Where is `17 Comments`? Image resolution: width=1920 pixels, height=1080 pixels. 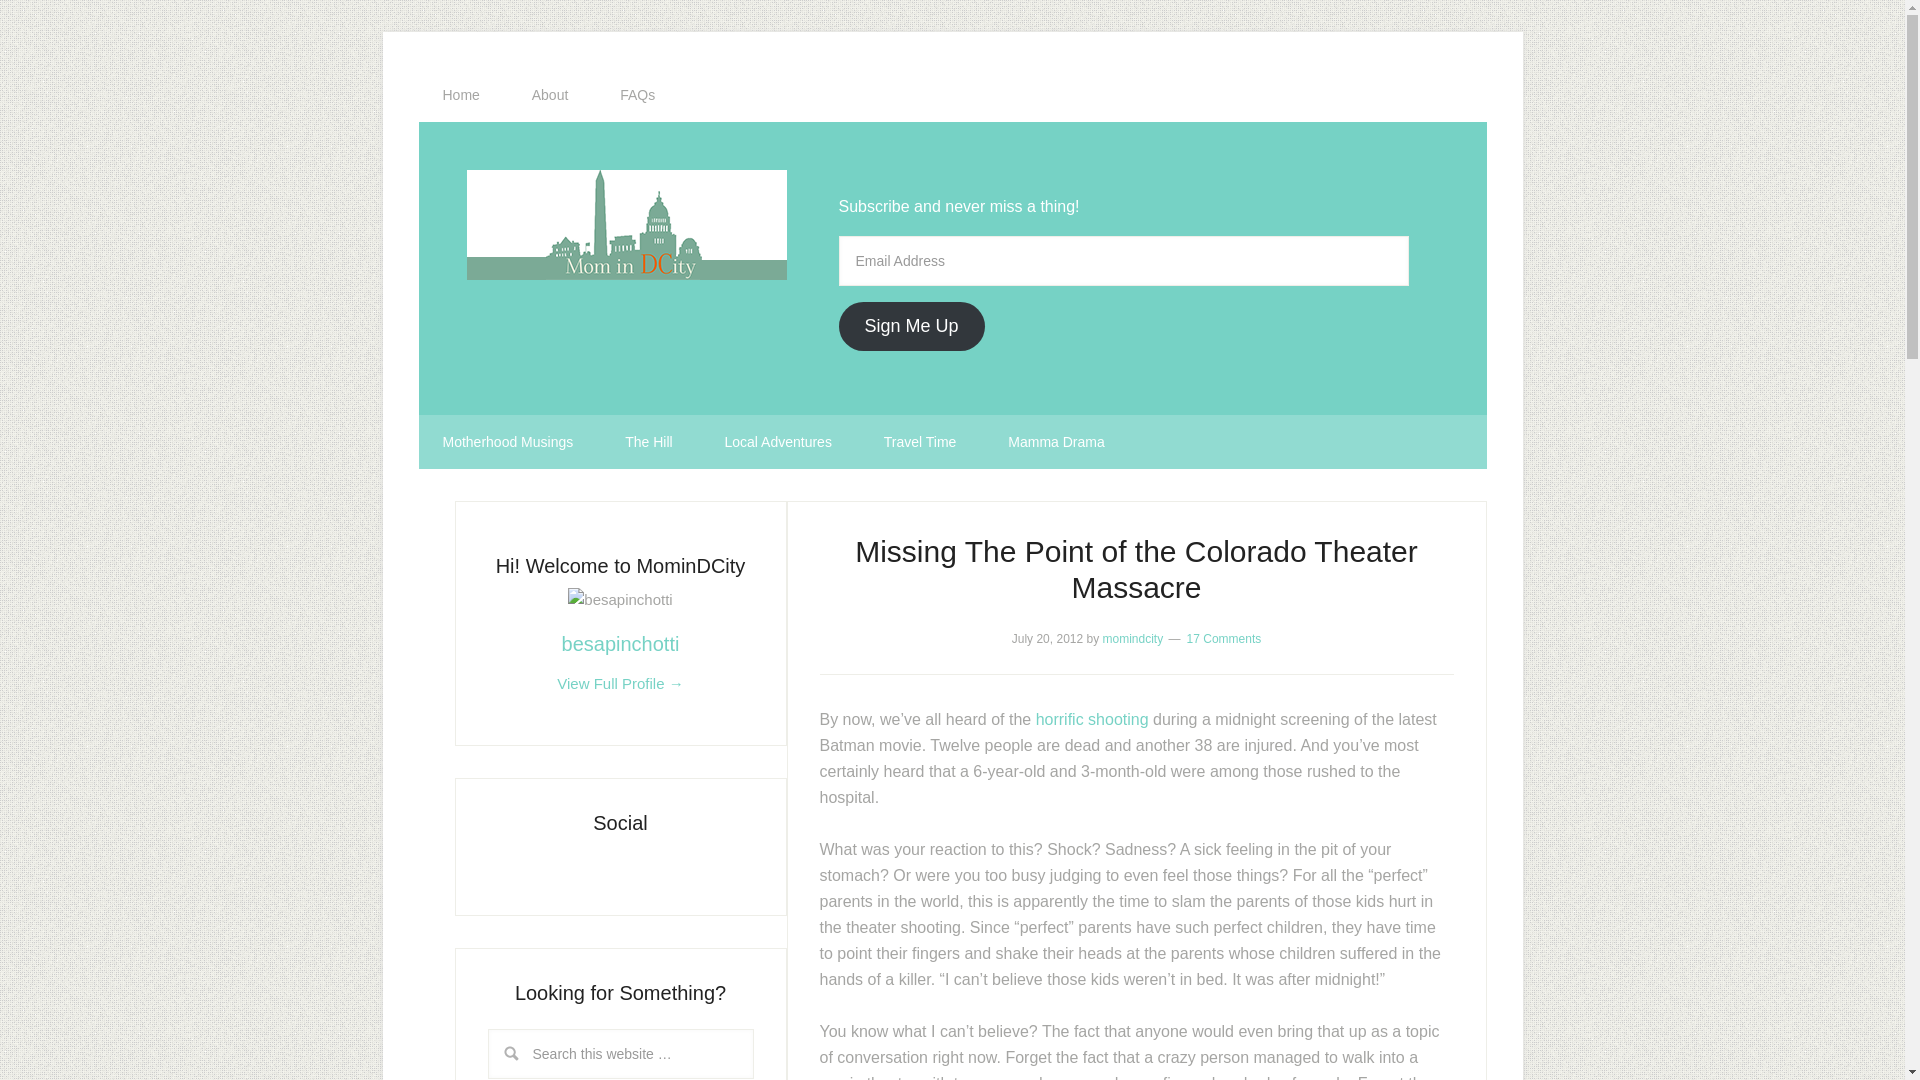
17 Comments is located at coordinates (1224, 638).